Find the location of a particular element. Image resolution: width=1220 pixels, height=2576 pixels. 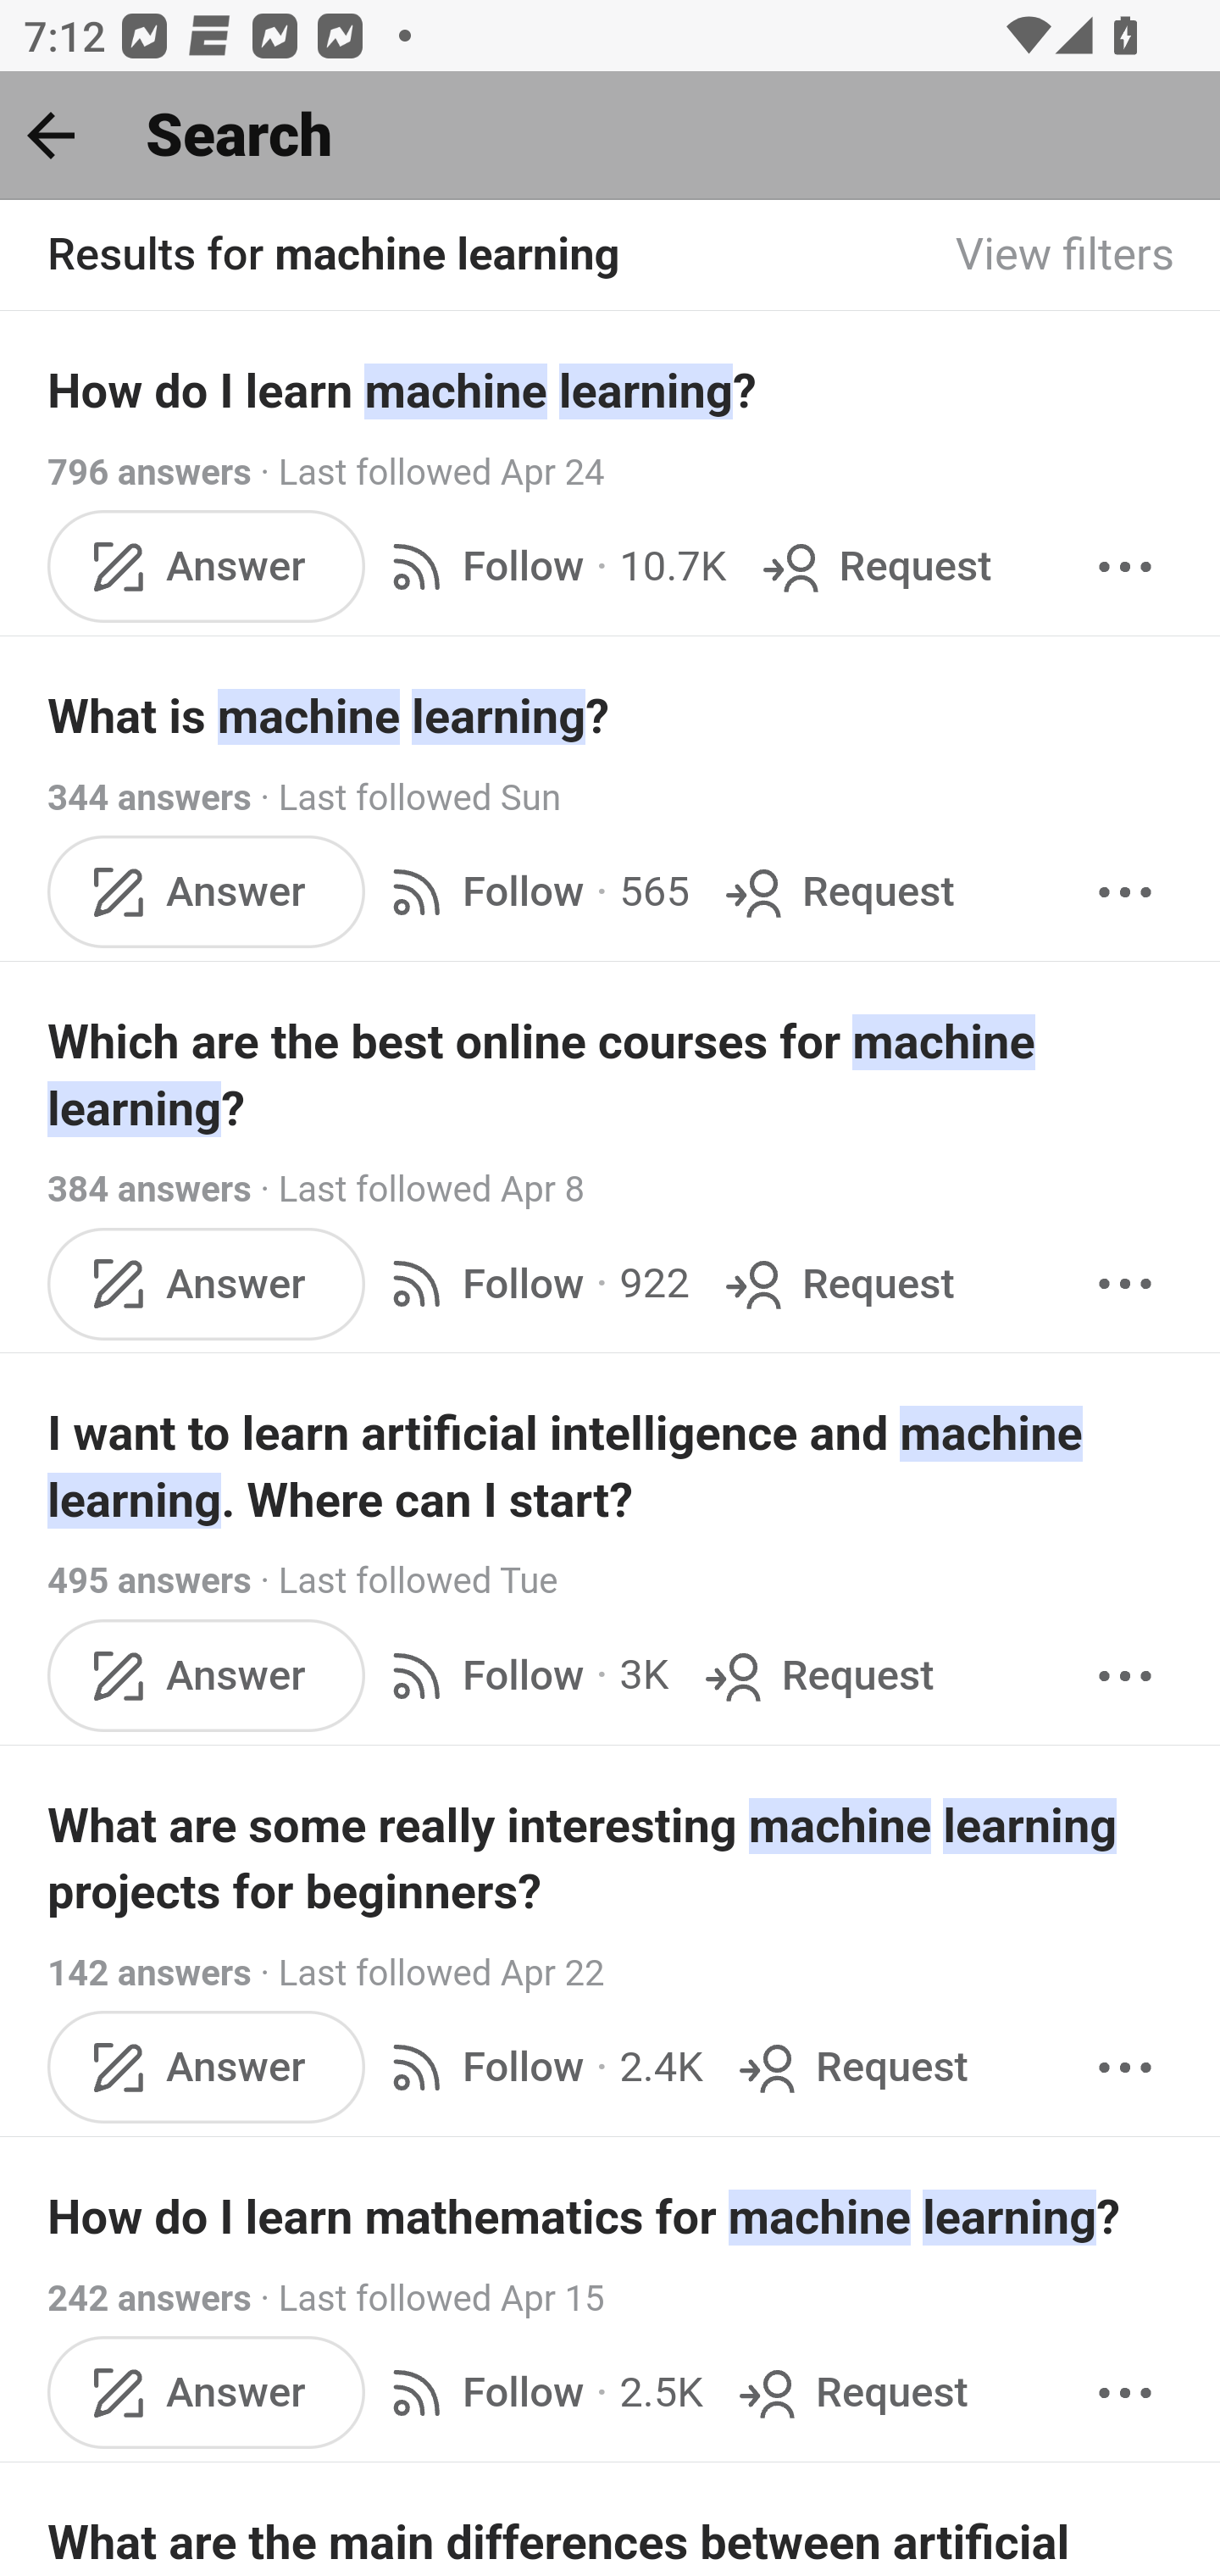

Follow · 565 is located at coordinates (534, 891).